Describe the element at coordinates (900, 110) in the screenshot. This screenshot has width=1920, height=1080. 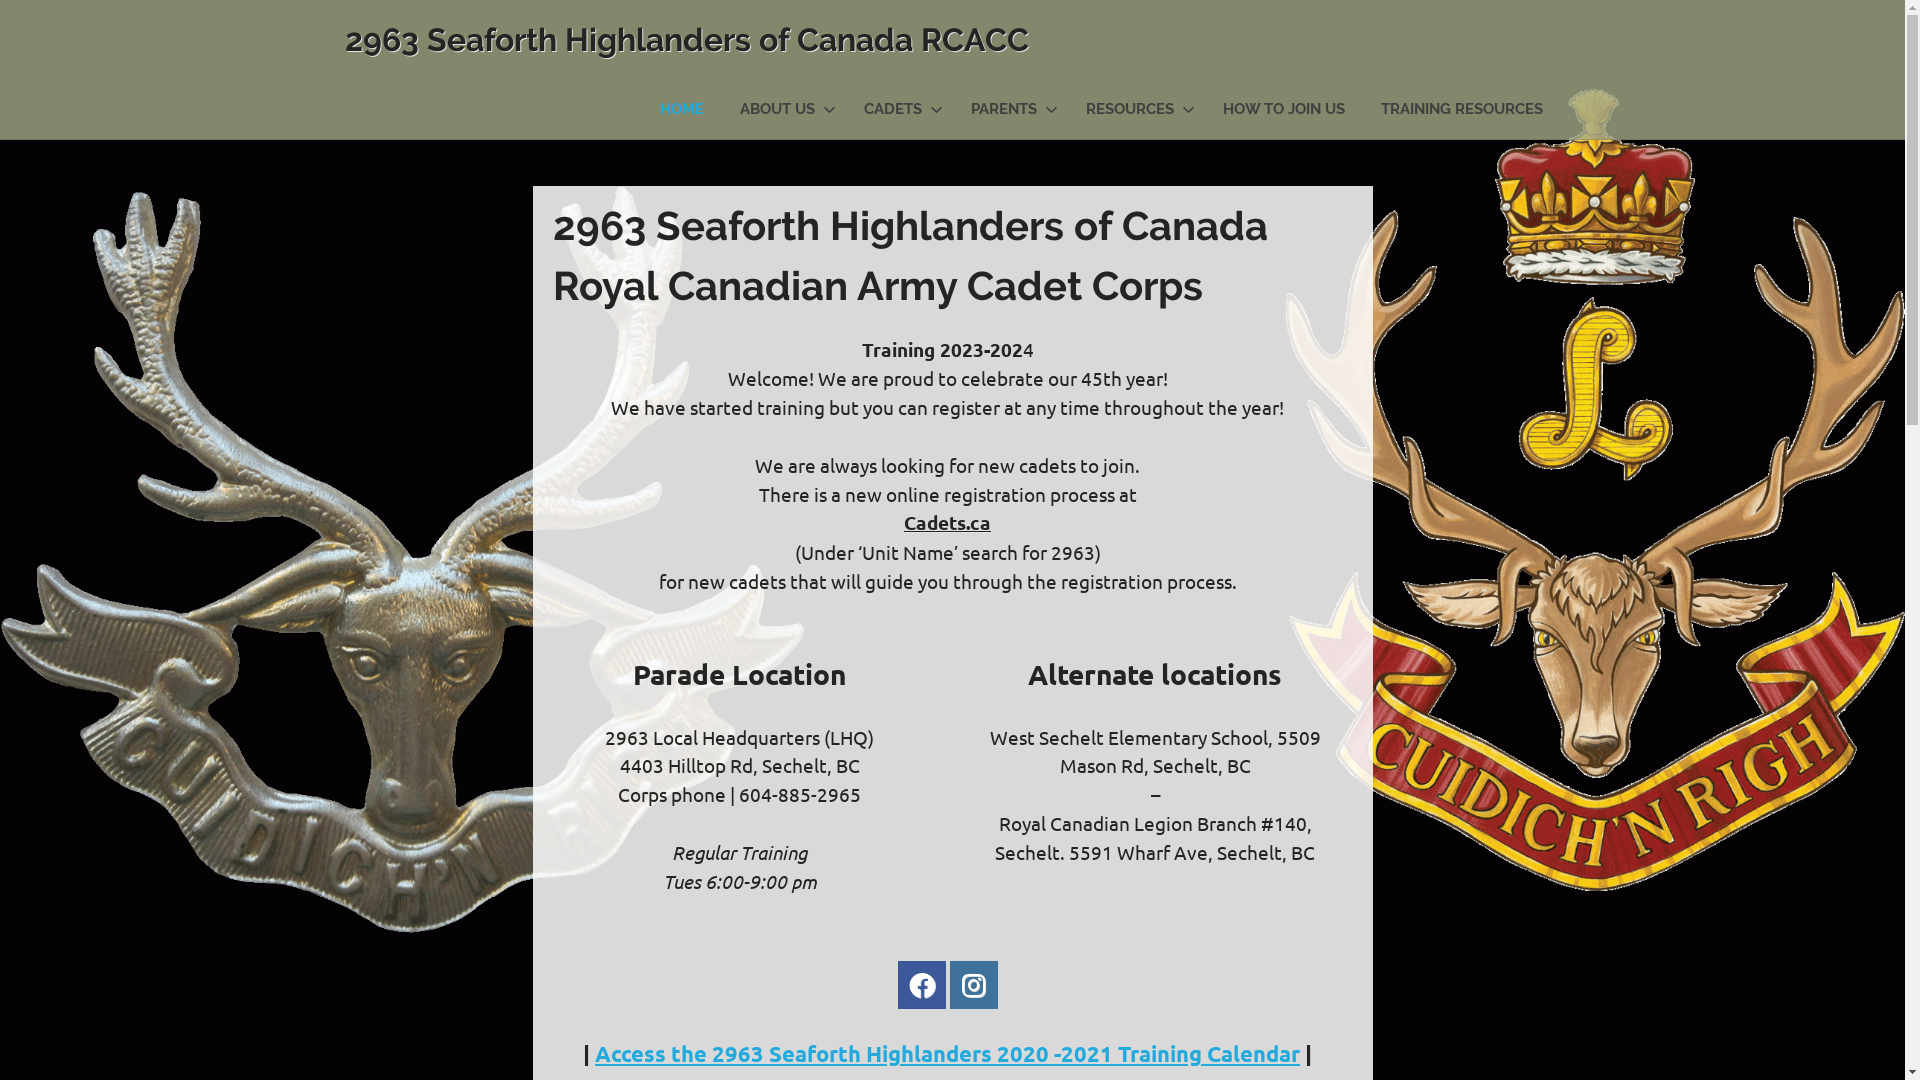
I see `CADETS` at that location.